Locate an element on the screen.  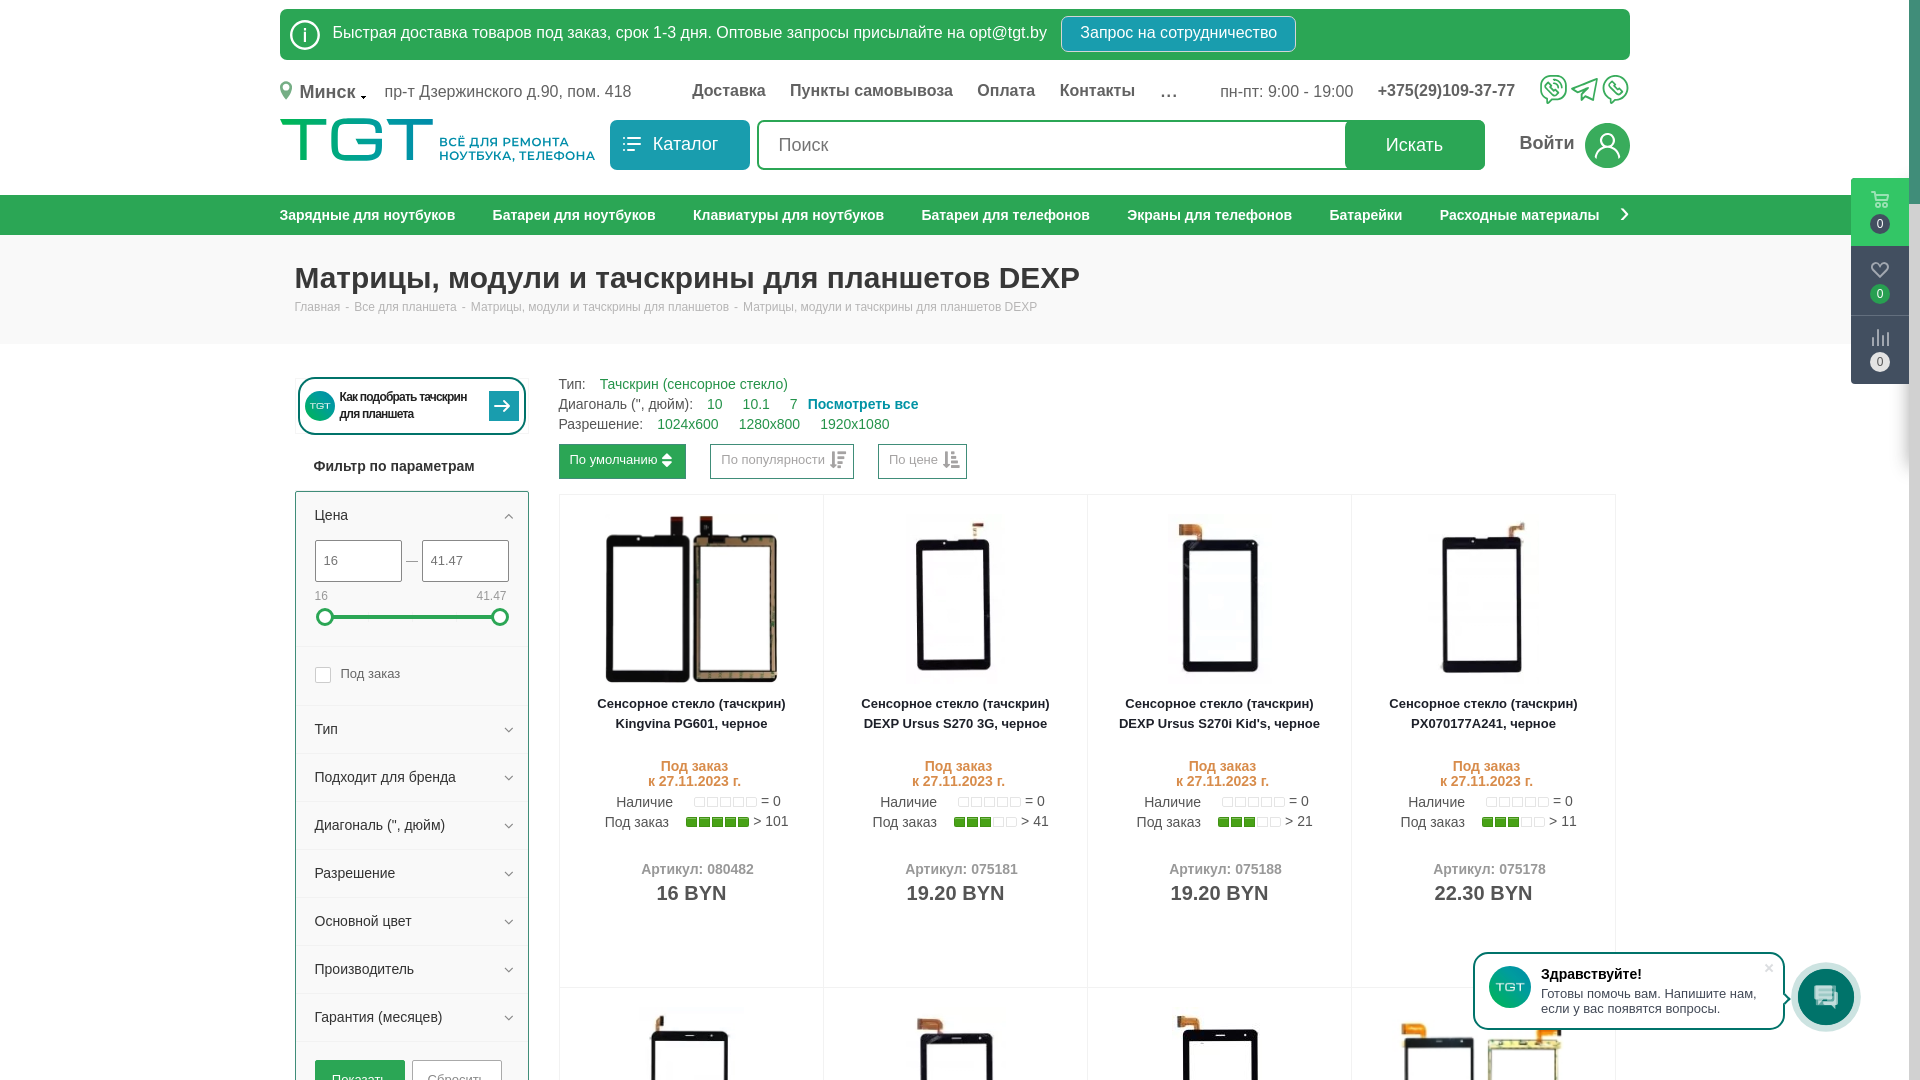
whatsapp is located at coordinates (1616, 89).